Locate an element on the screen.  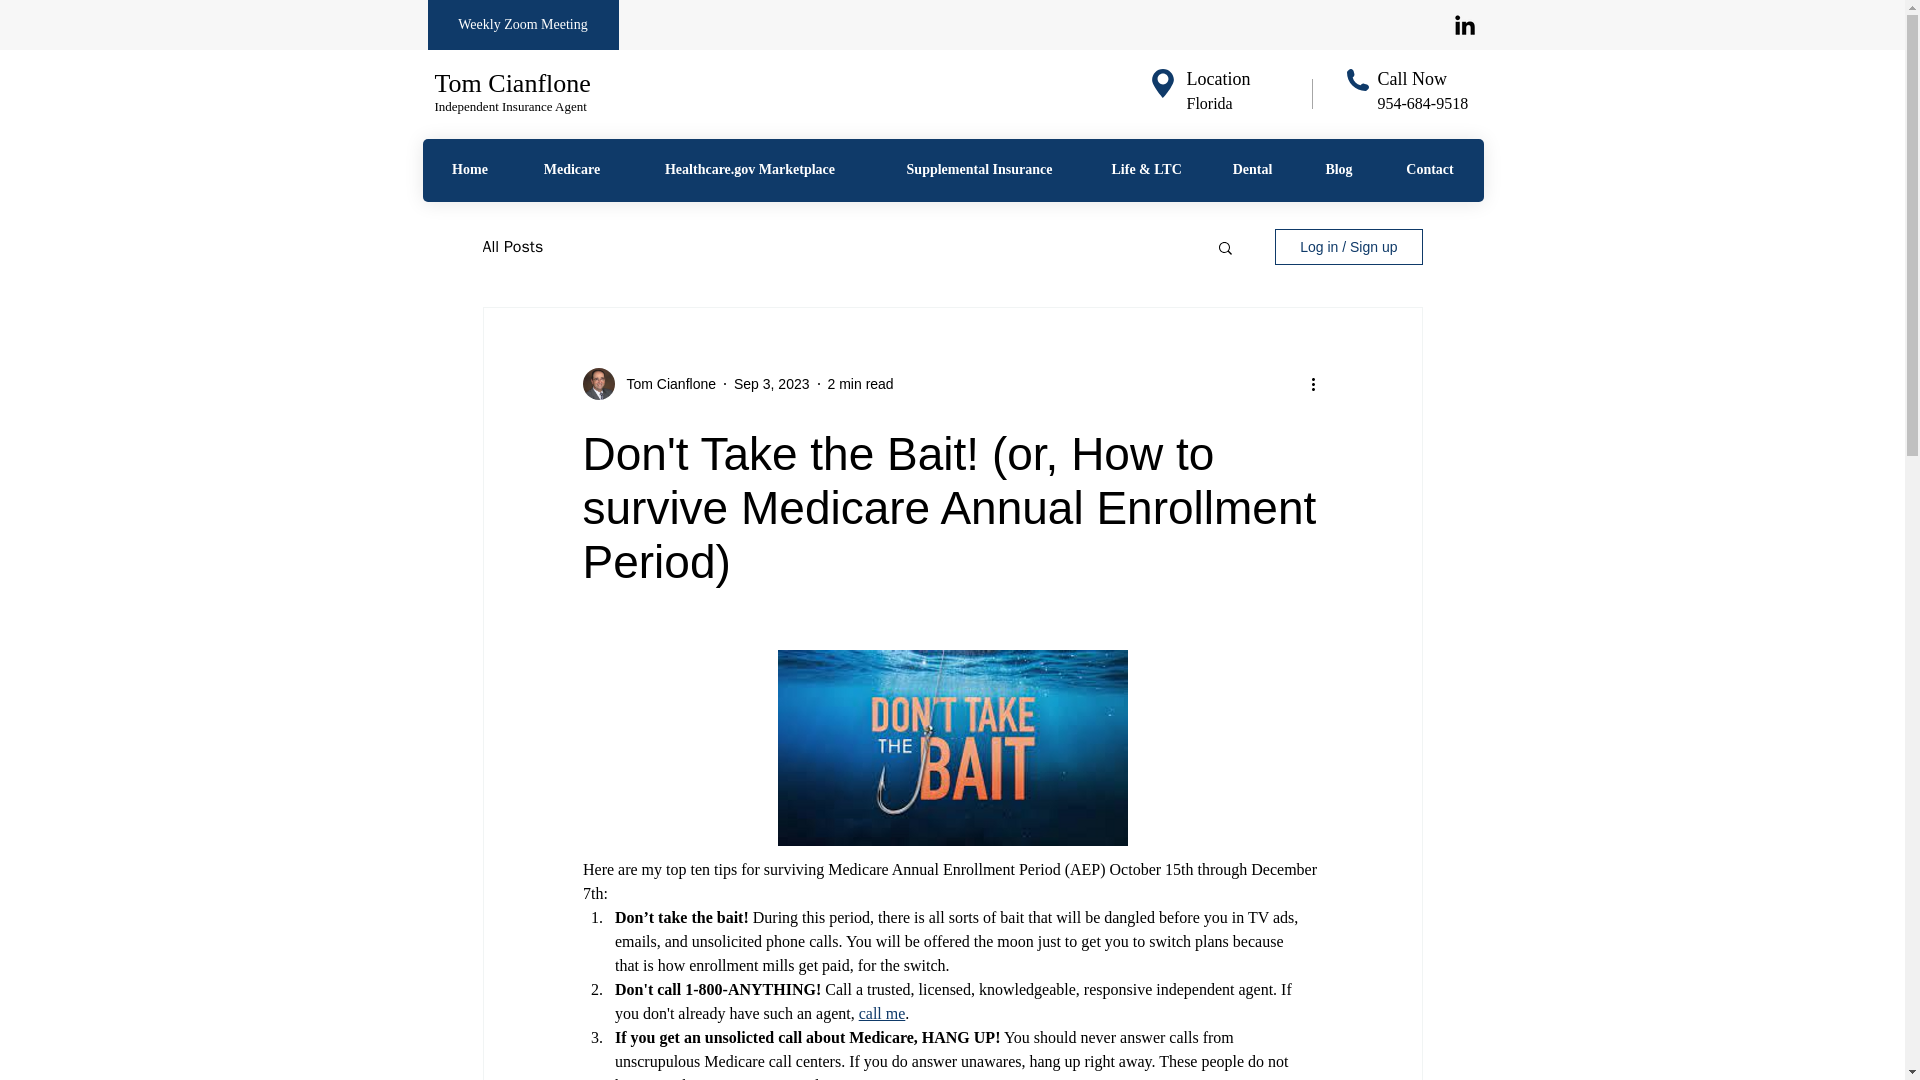
Weekly Zoom Meeting is located at coordinates (523, 24).